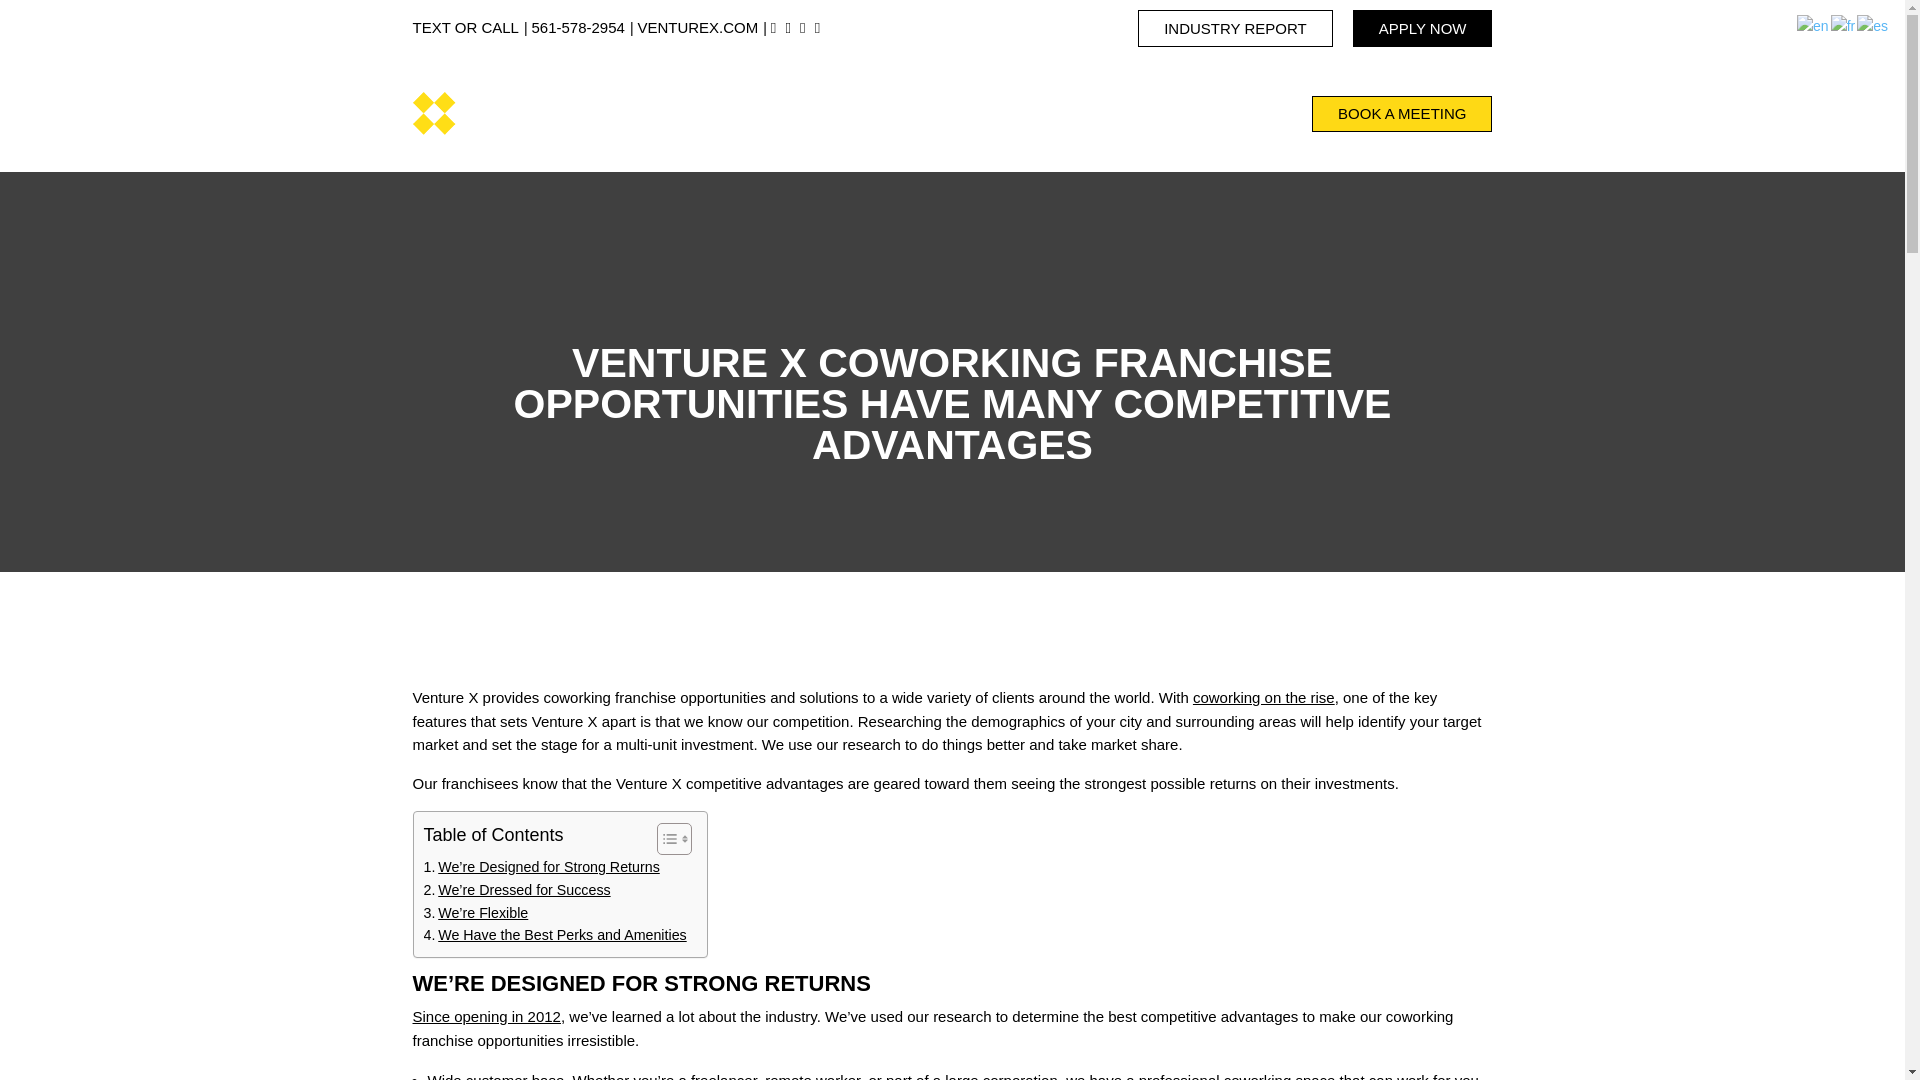  What do you see at coordinates (779, 119) in the screenshot?
I see `Why Venture X` at bounding box center [779, 119].